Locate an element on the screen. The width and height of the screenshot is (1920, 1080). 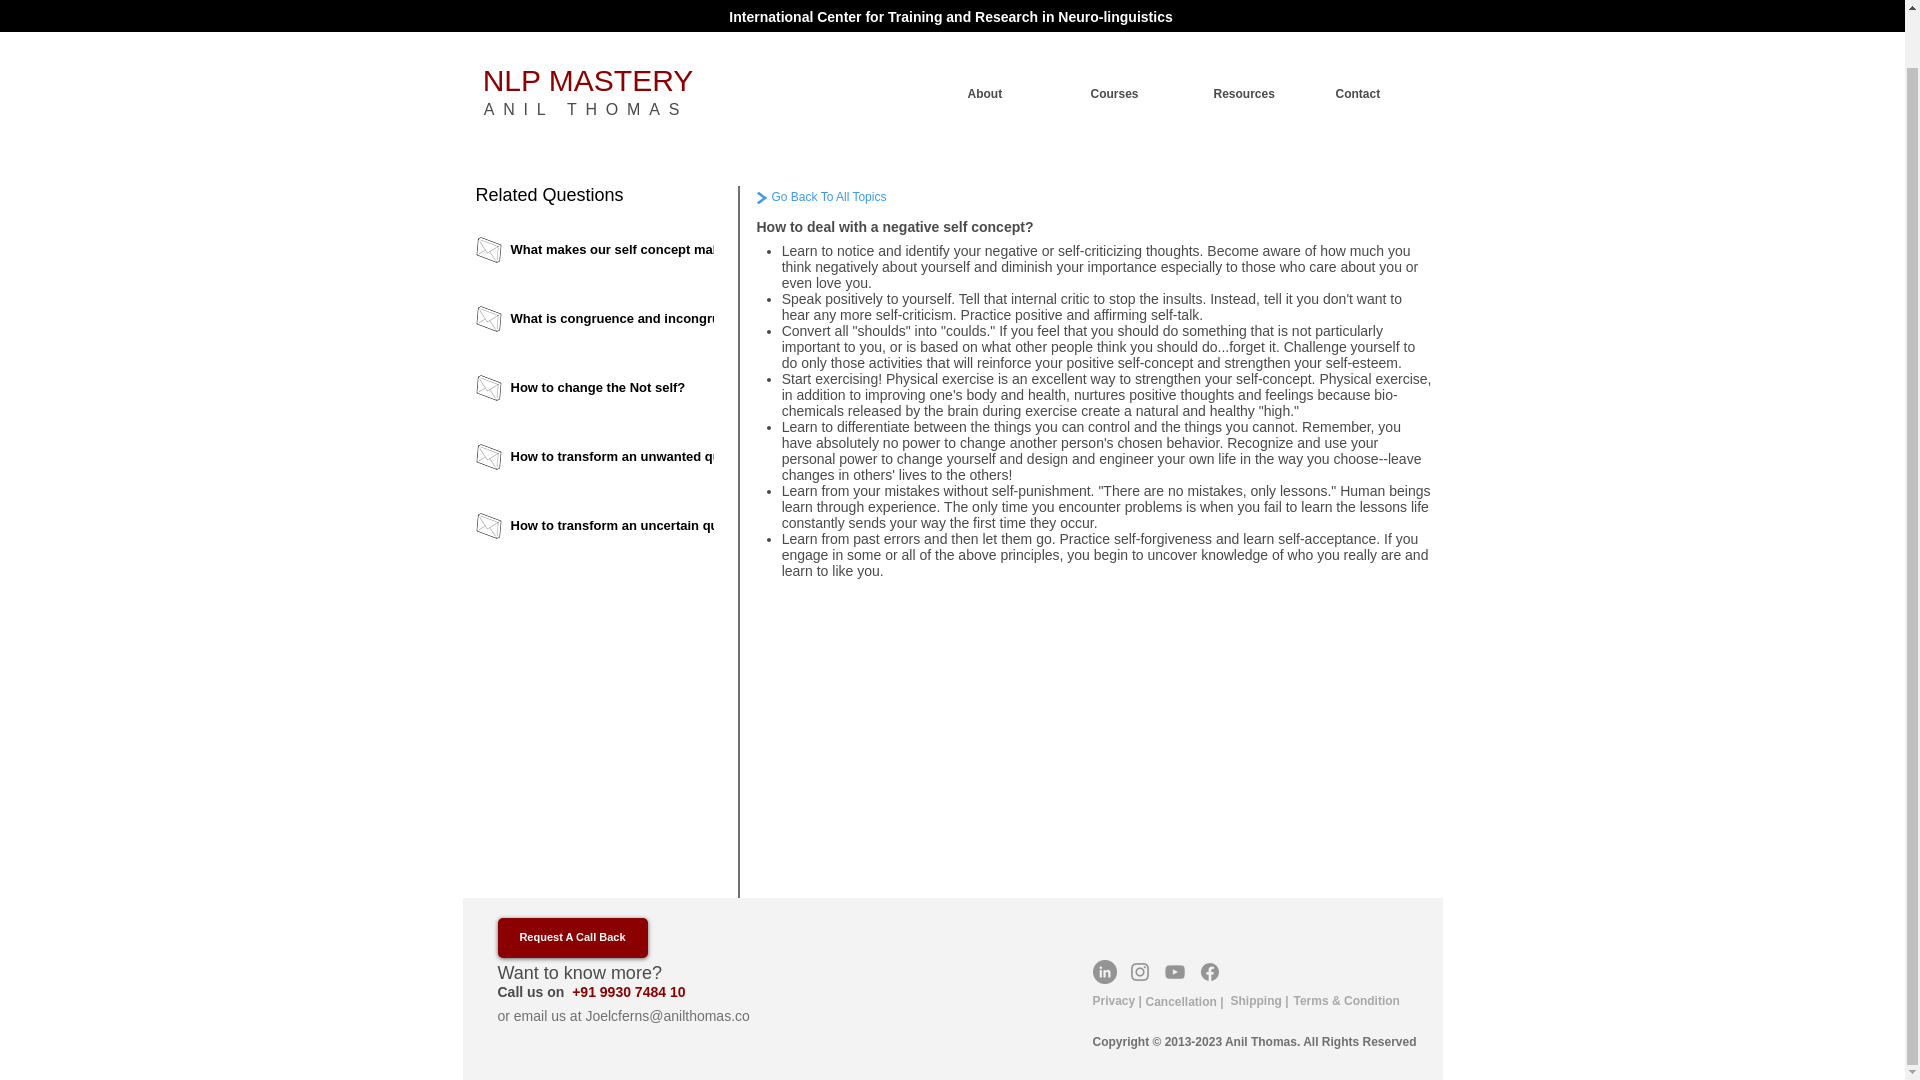
How to change the Not self? is located at coordinates (716, 388).